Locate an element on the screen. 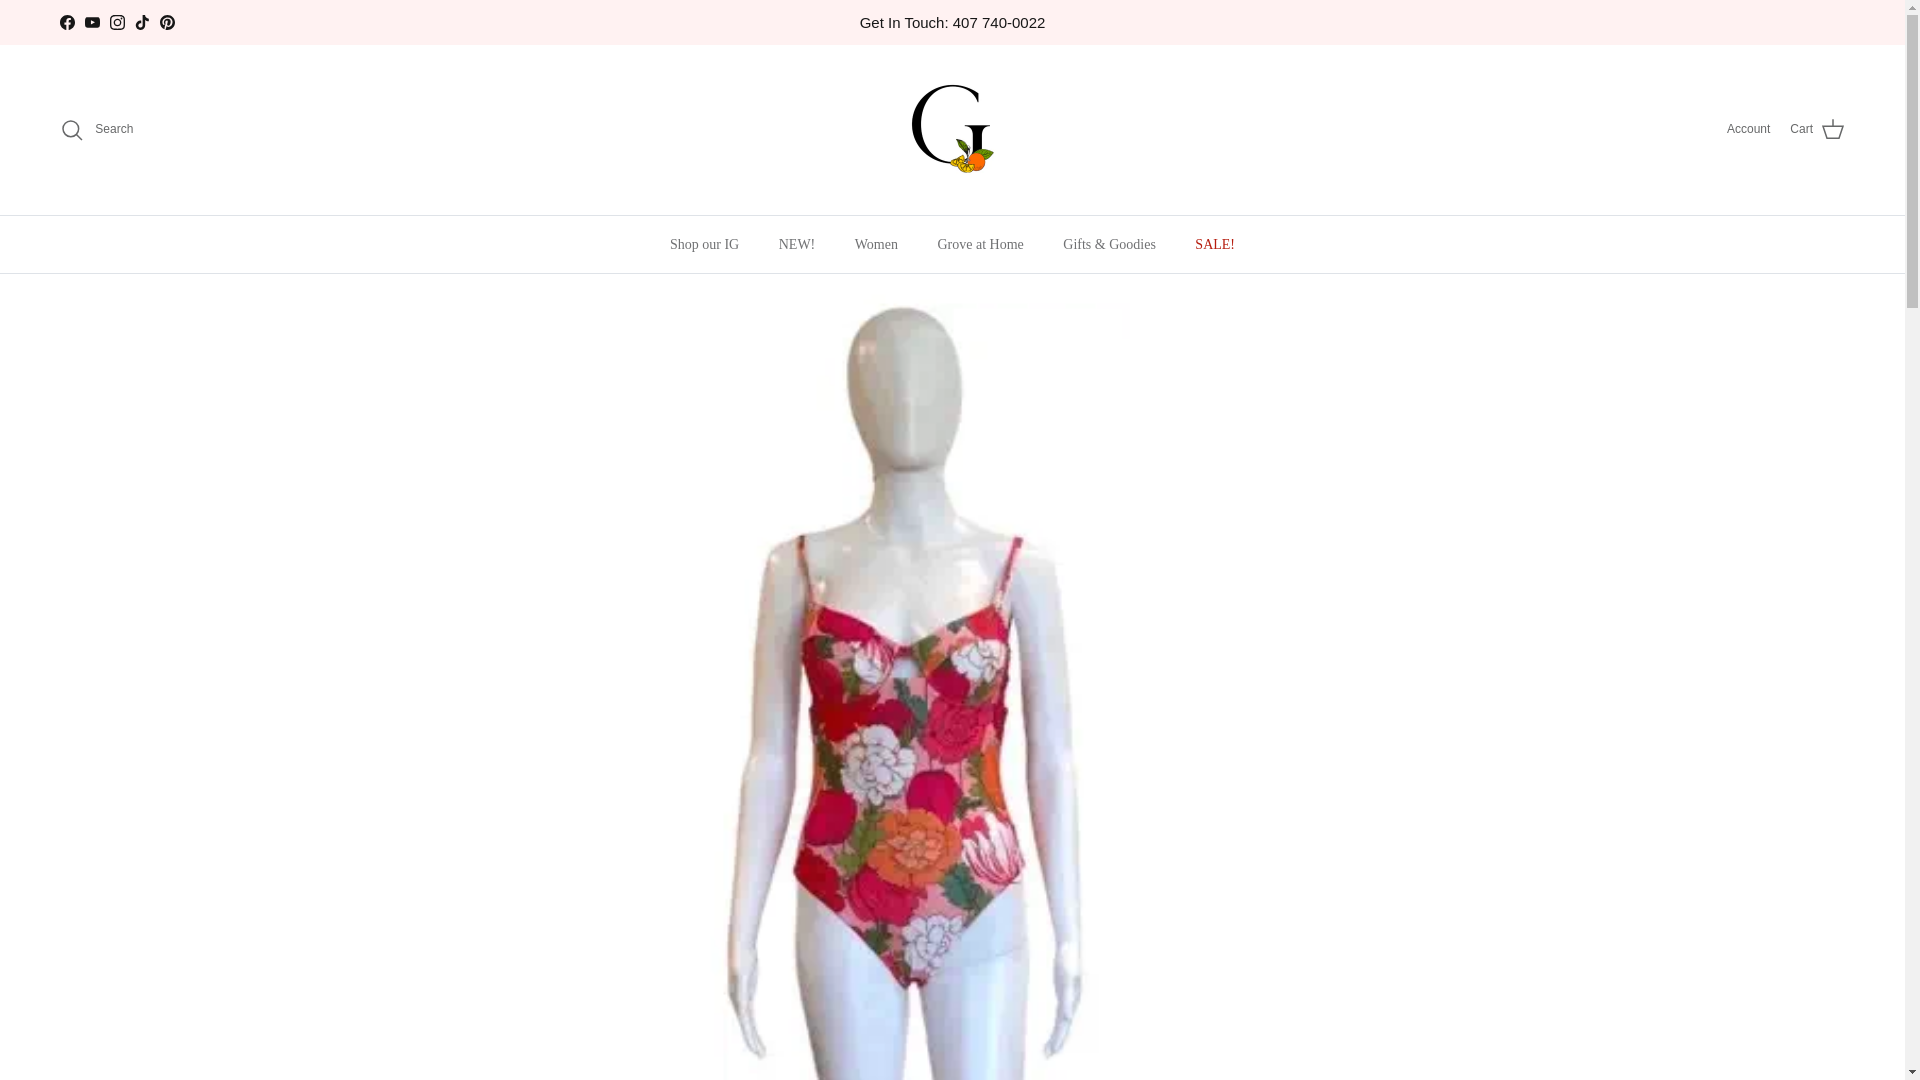 This screenshot has height=1080, width=1920. The Grove on YouTube is located at coordinates (92, 22).